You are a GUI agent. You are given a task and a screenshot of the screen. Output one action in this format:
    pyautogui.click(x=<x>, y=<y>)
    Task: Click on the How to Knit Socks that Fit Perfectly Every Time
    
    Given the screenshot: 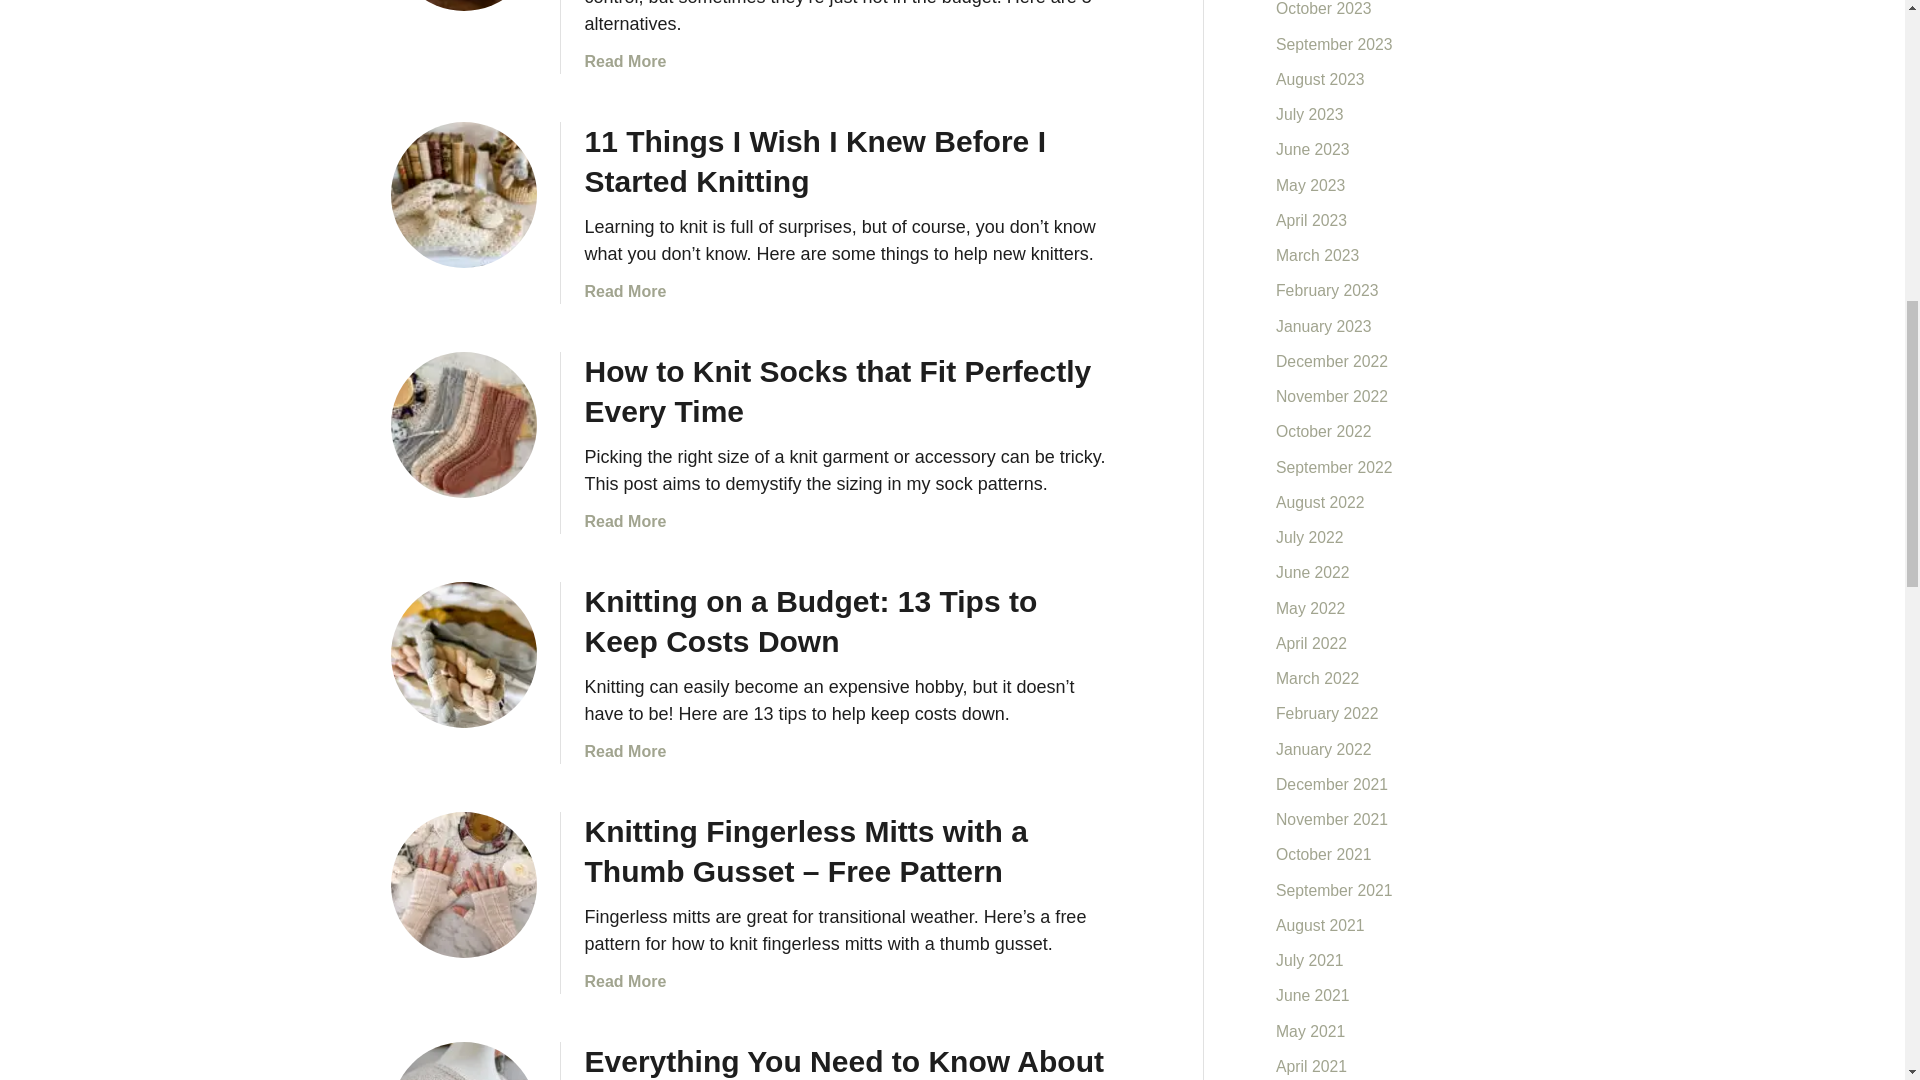 What is the action you would take?
    pyautogui.click(x=462, y=424)
    